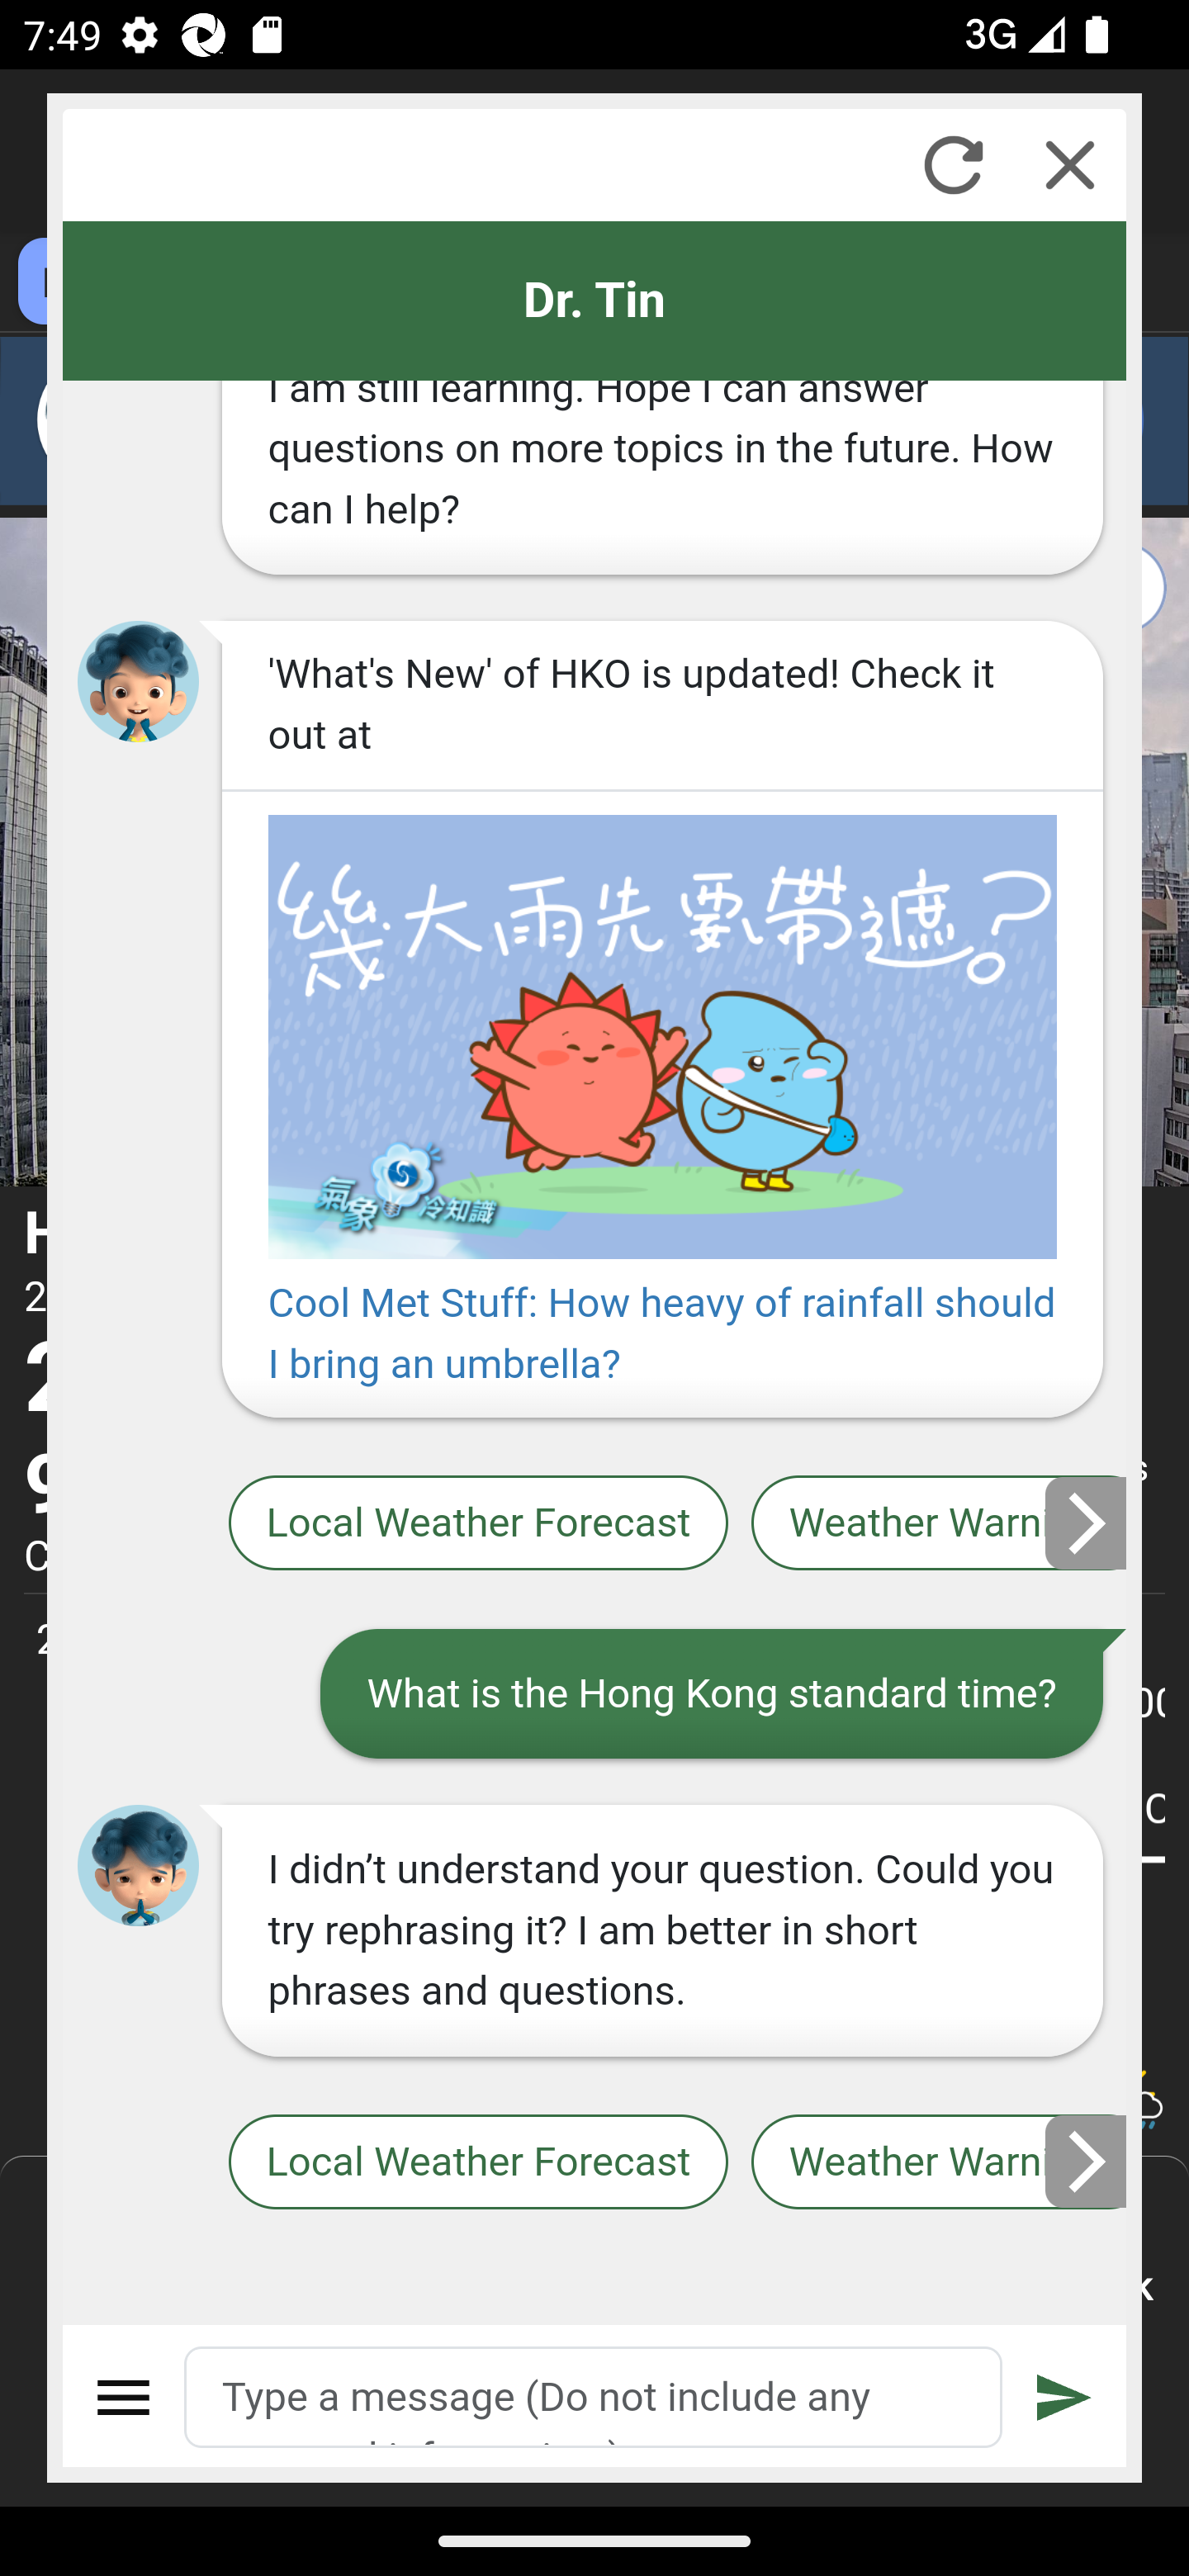 The image size is (1189, 2576). Describe the element at coordinates (479, 1524) in the screenshot. I see `Local Weather Forecast` at that location.